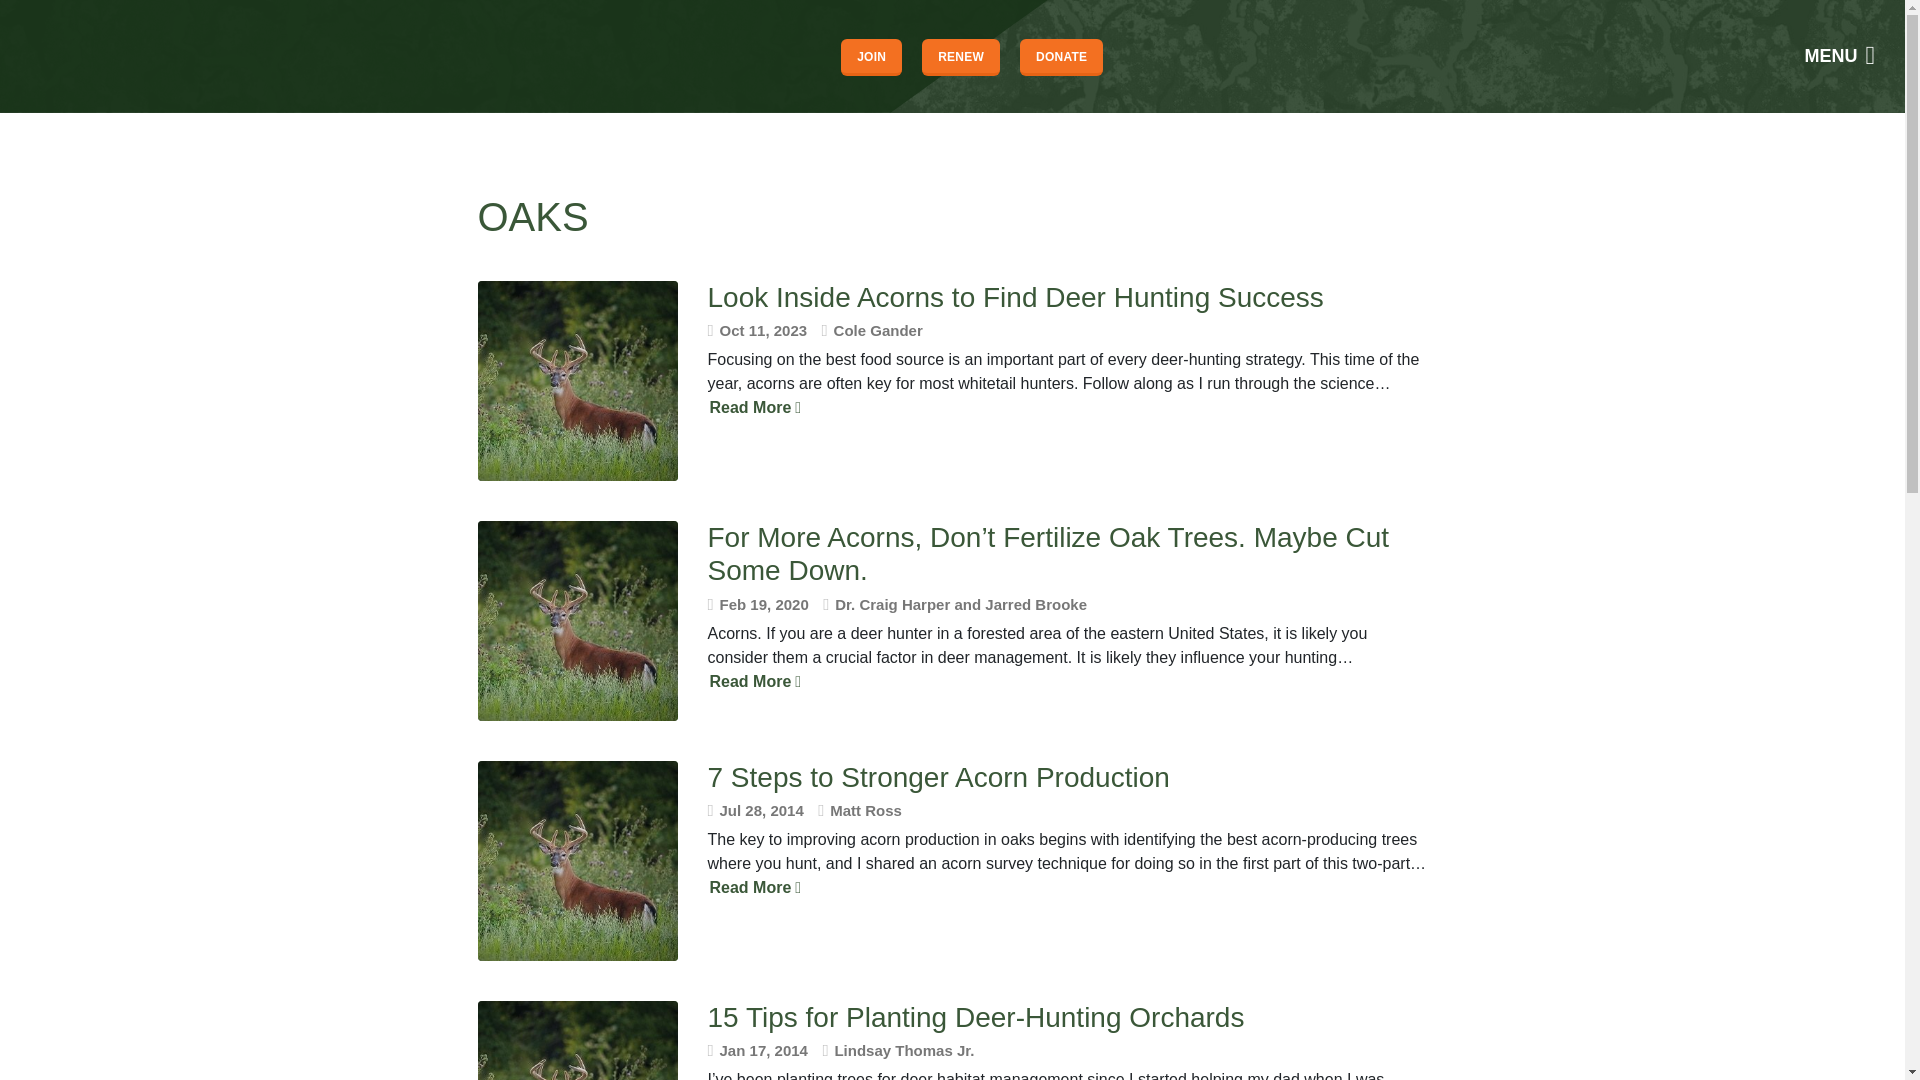 Image resolution: width=1920 pixels, height=1080 pixels. I want to click on DONATE, so click(1060, 56).